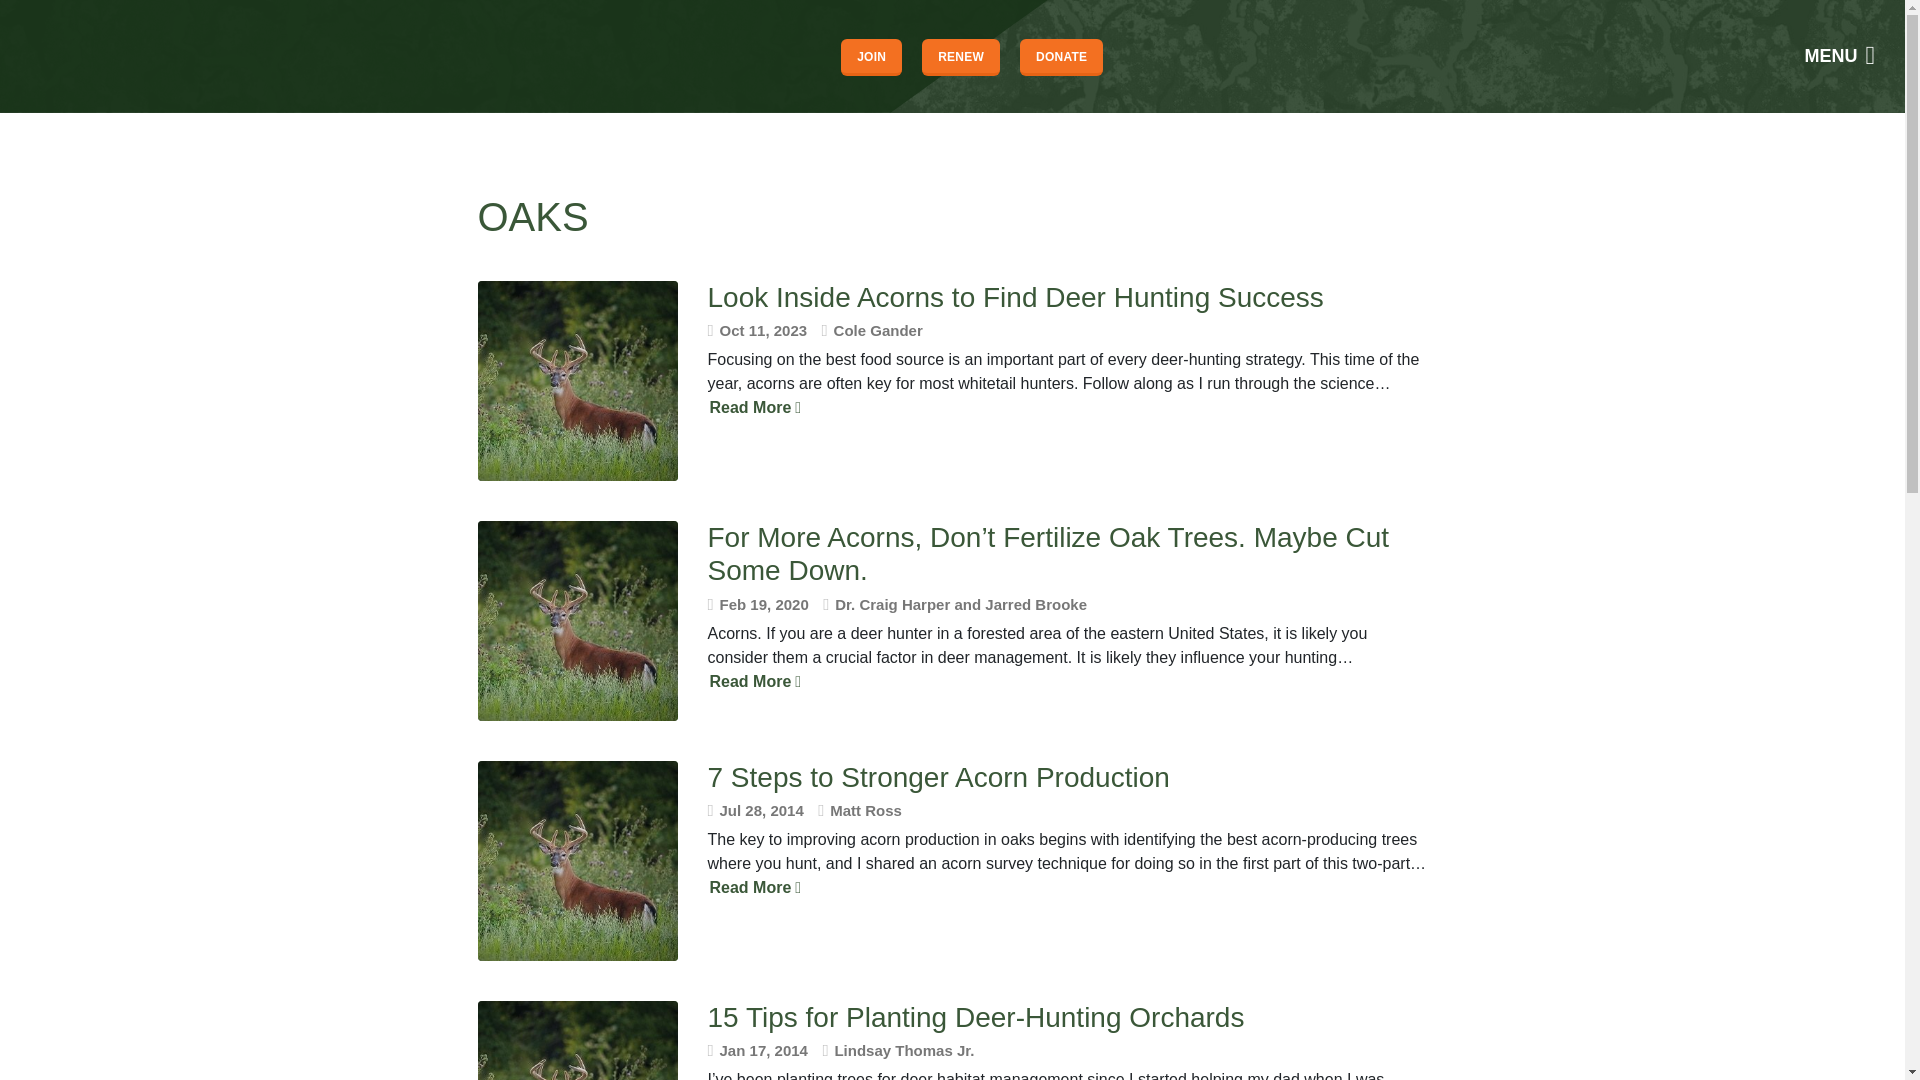 Image resolution: width=1920 pixels, height=1080 pixels. I want to click on DONATE, so click(1060, 56).